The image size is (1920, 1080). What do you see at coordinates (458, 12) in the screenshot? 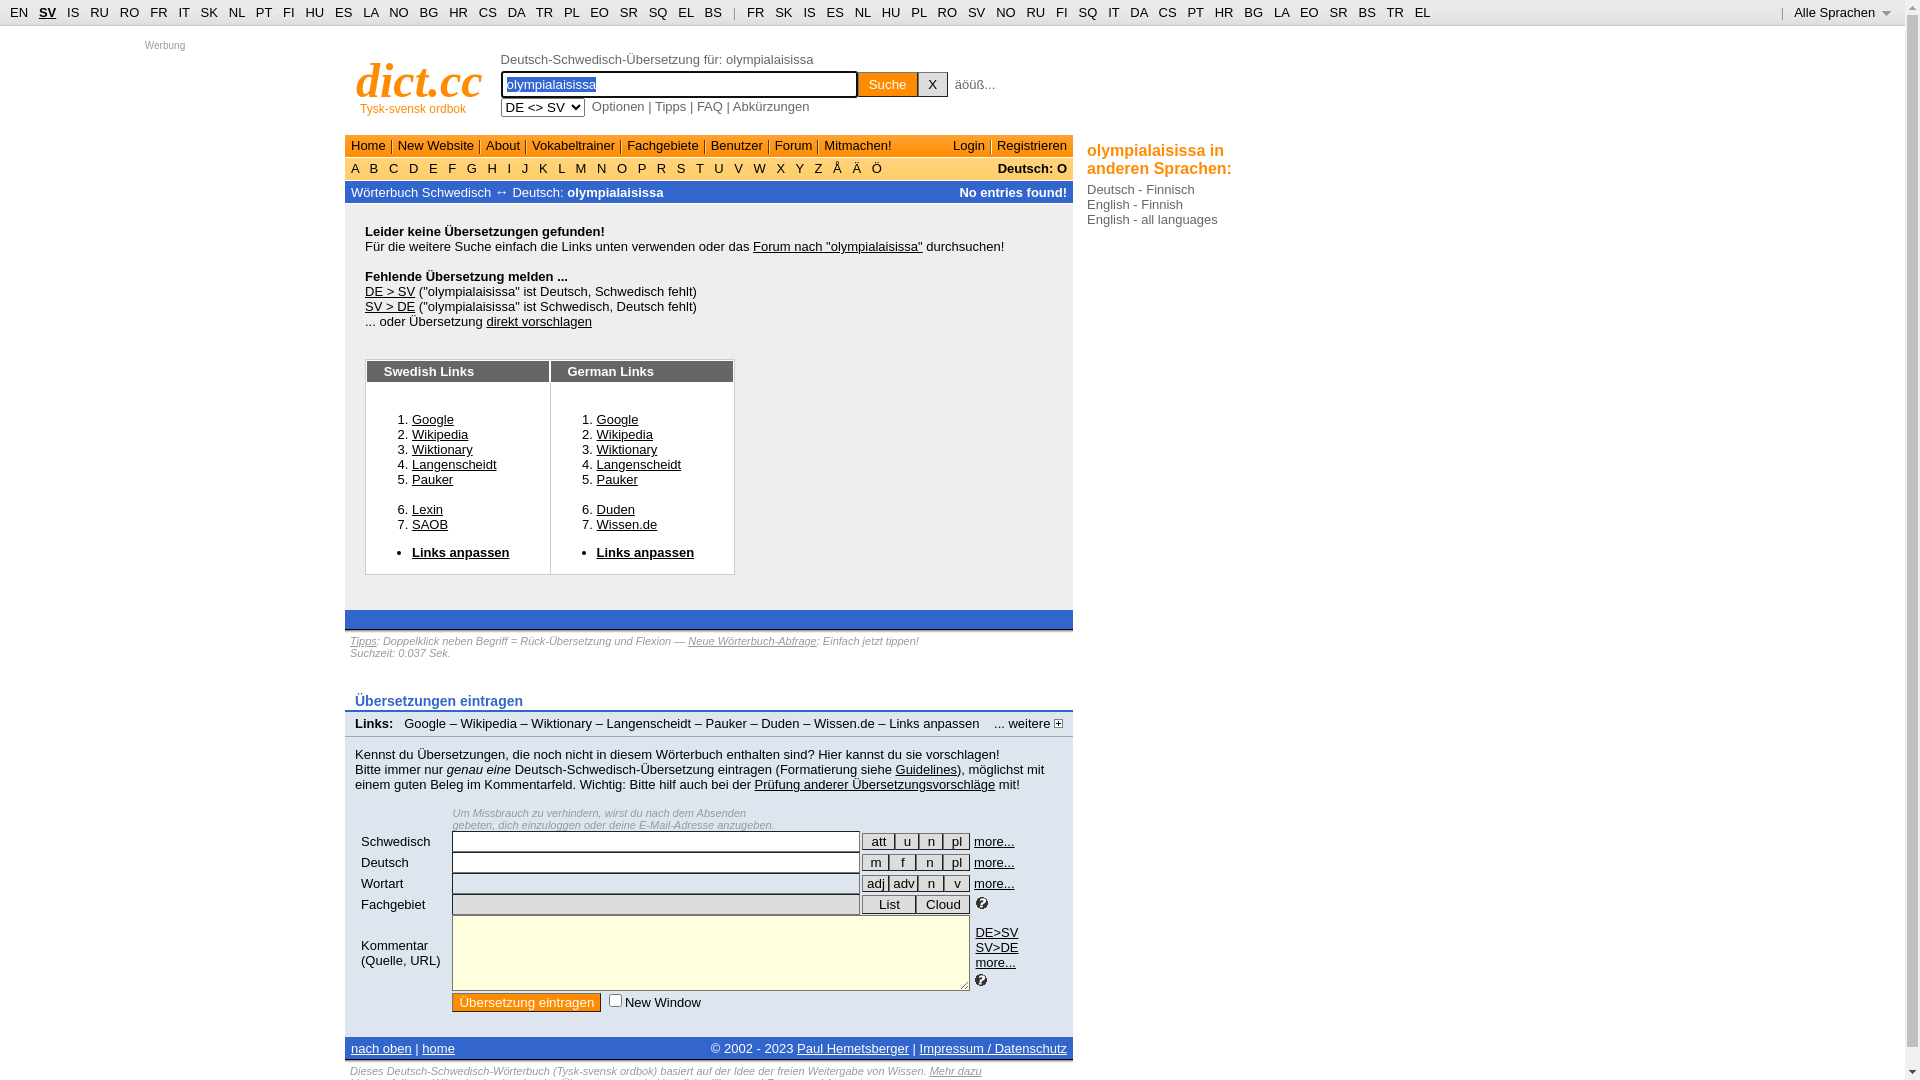
I see `HR` at bounding box center [458, 12].